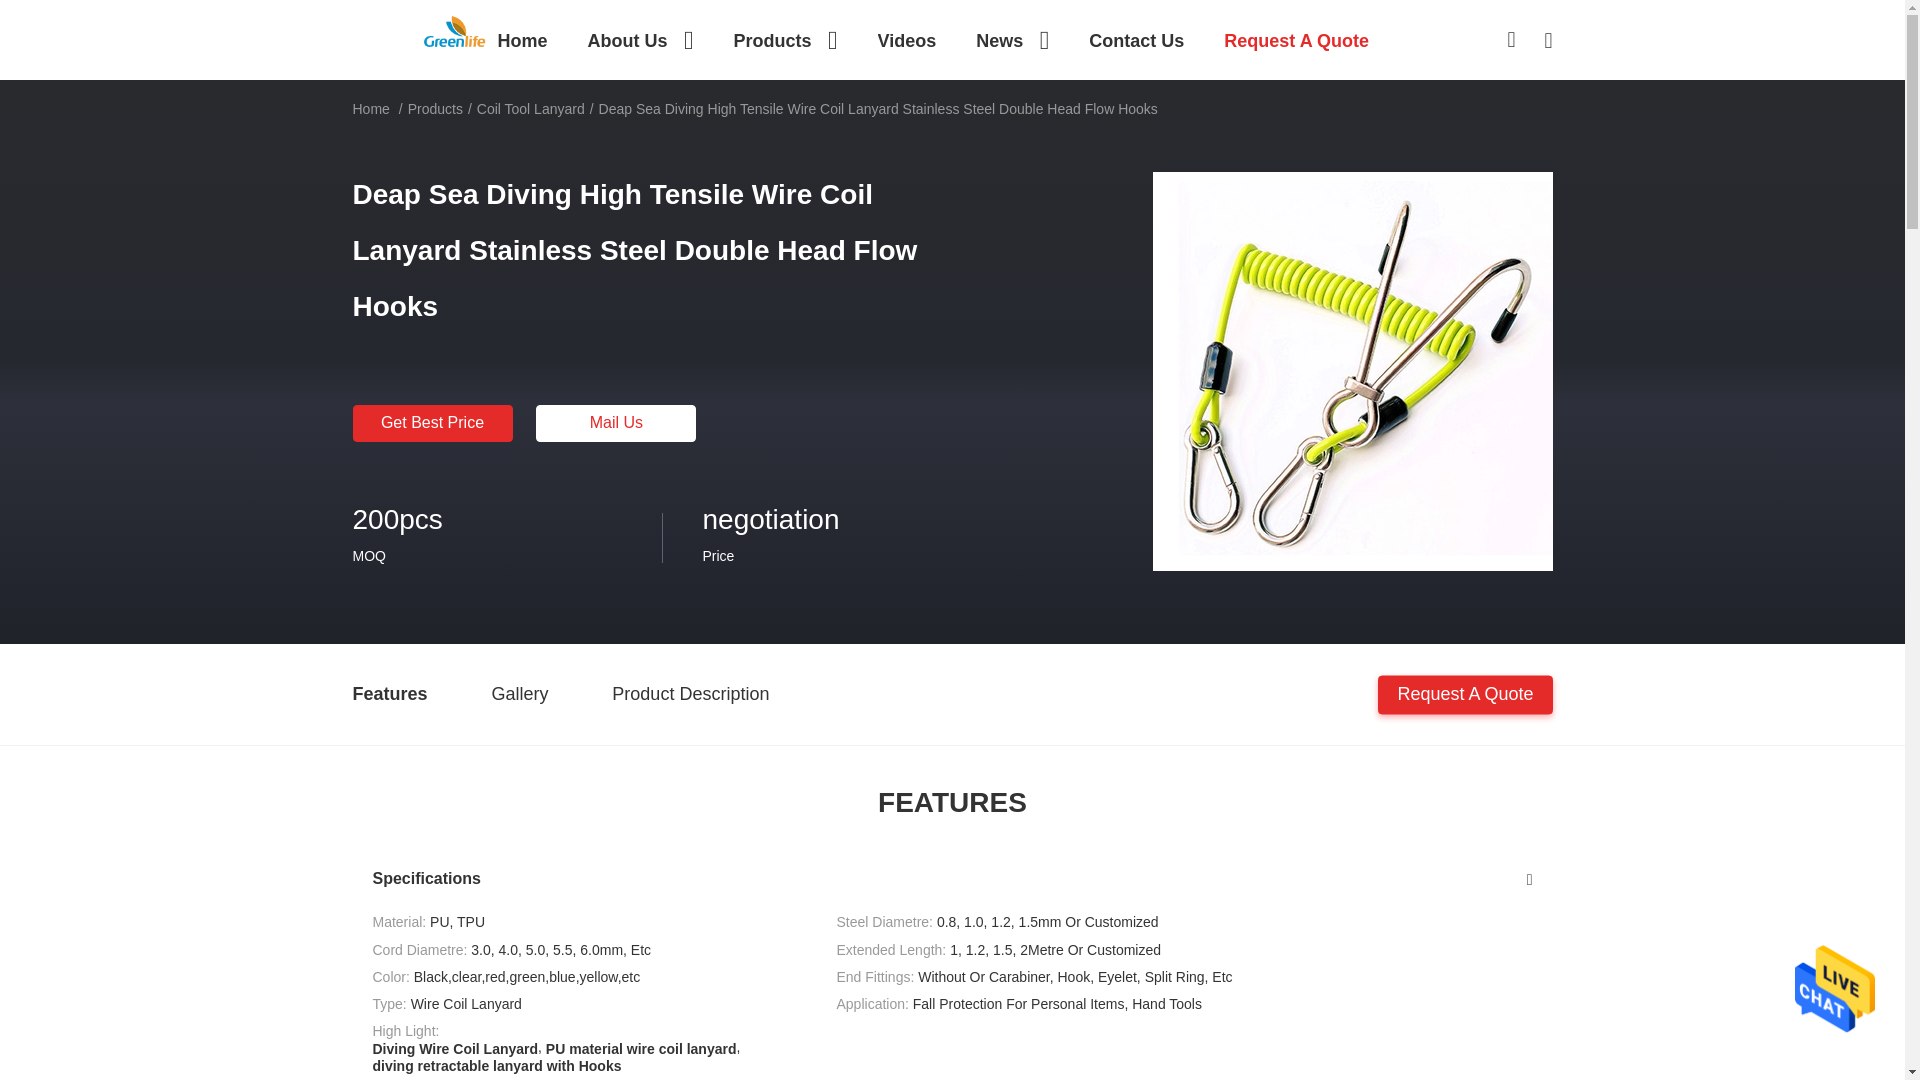  What do you see at coordinates (640, 40) in the screenshot?
I see `About Us` at bounding box center [640, 40].